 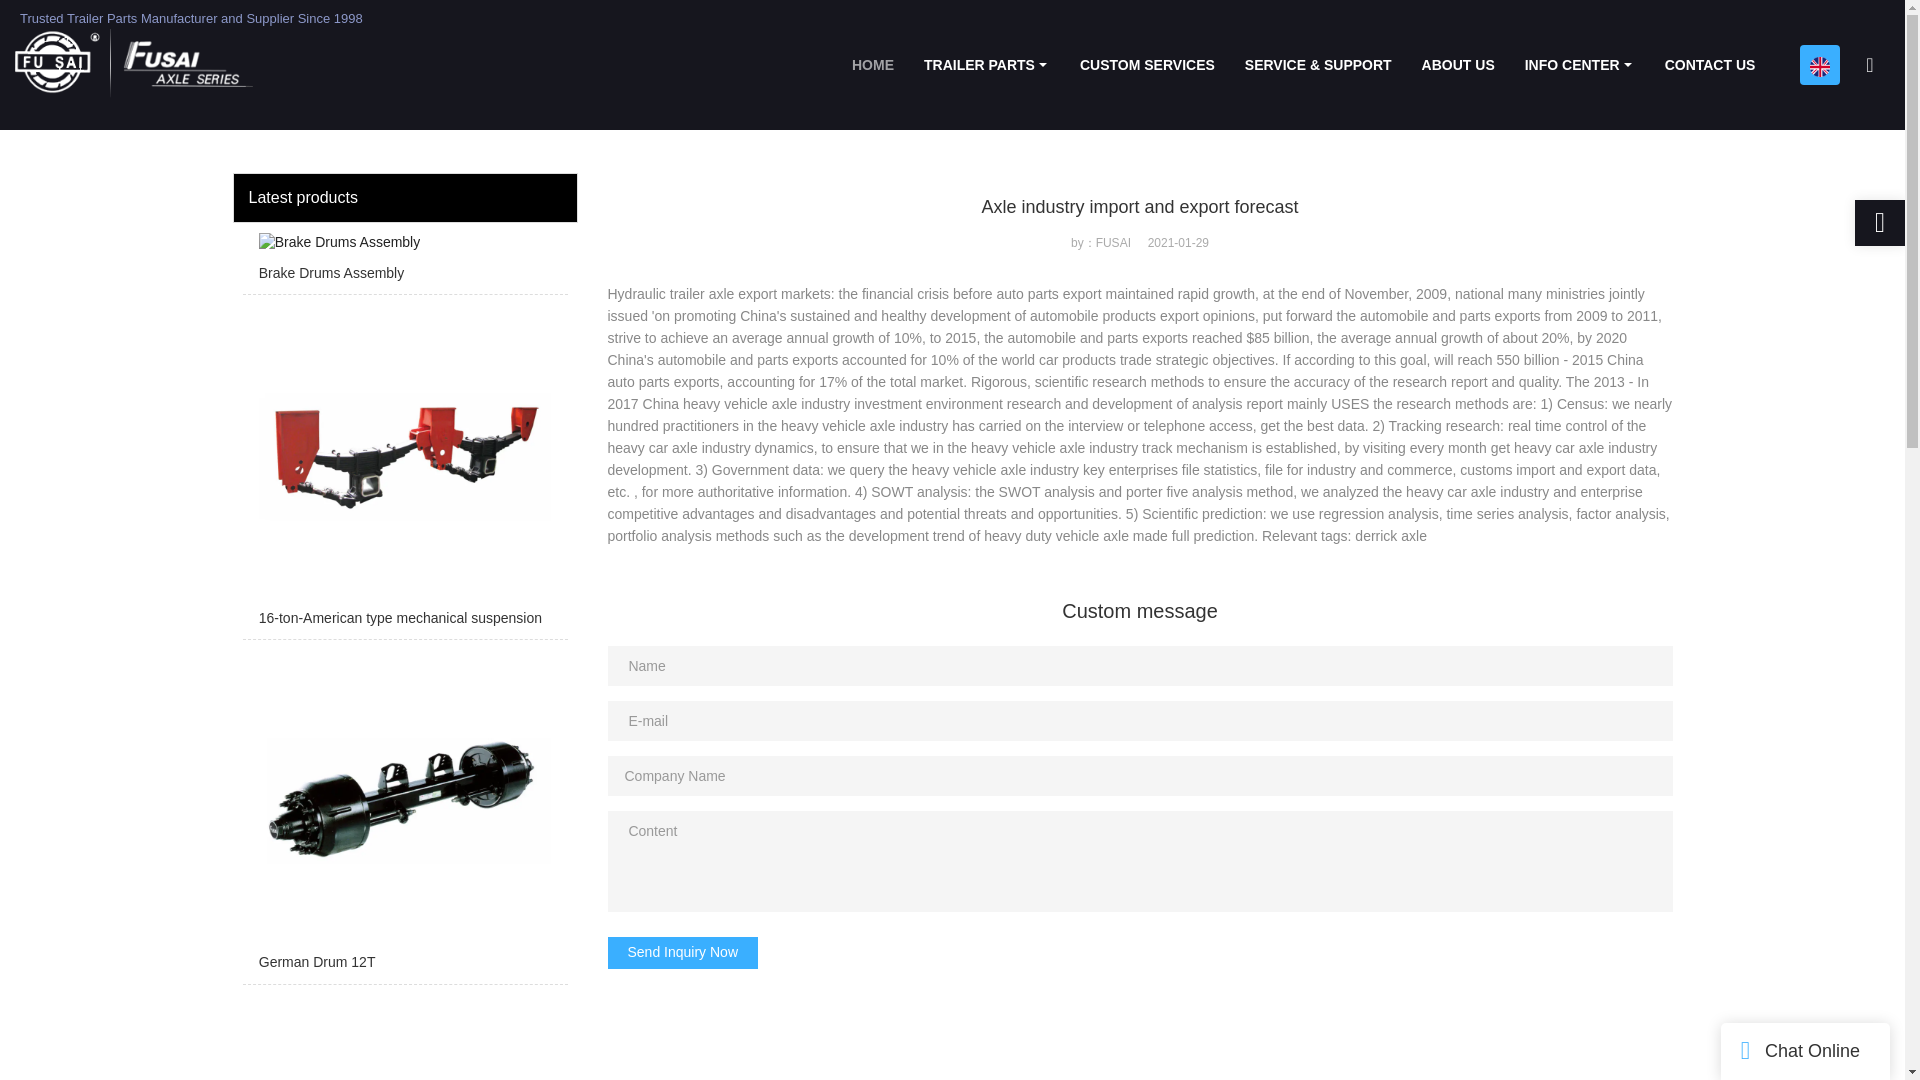 What do you see at coordinates (683, 952) in the screenshot?
I see `Send Inquiry Now` at bounding box center [683, 952].